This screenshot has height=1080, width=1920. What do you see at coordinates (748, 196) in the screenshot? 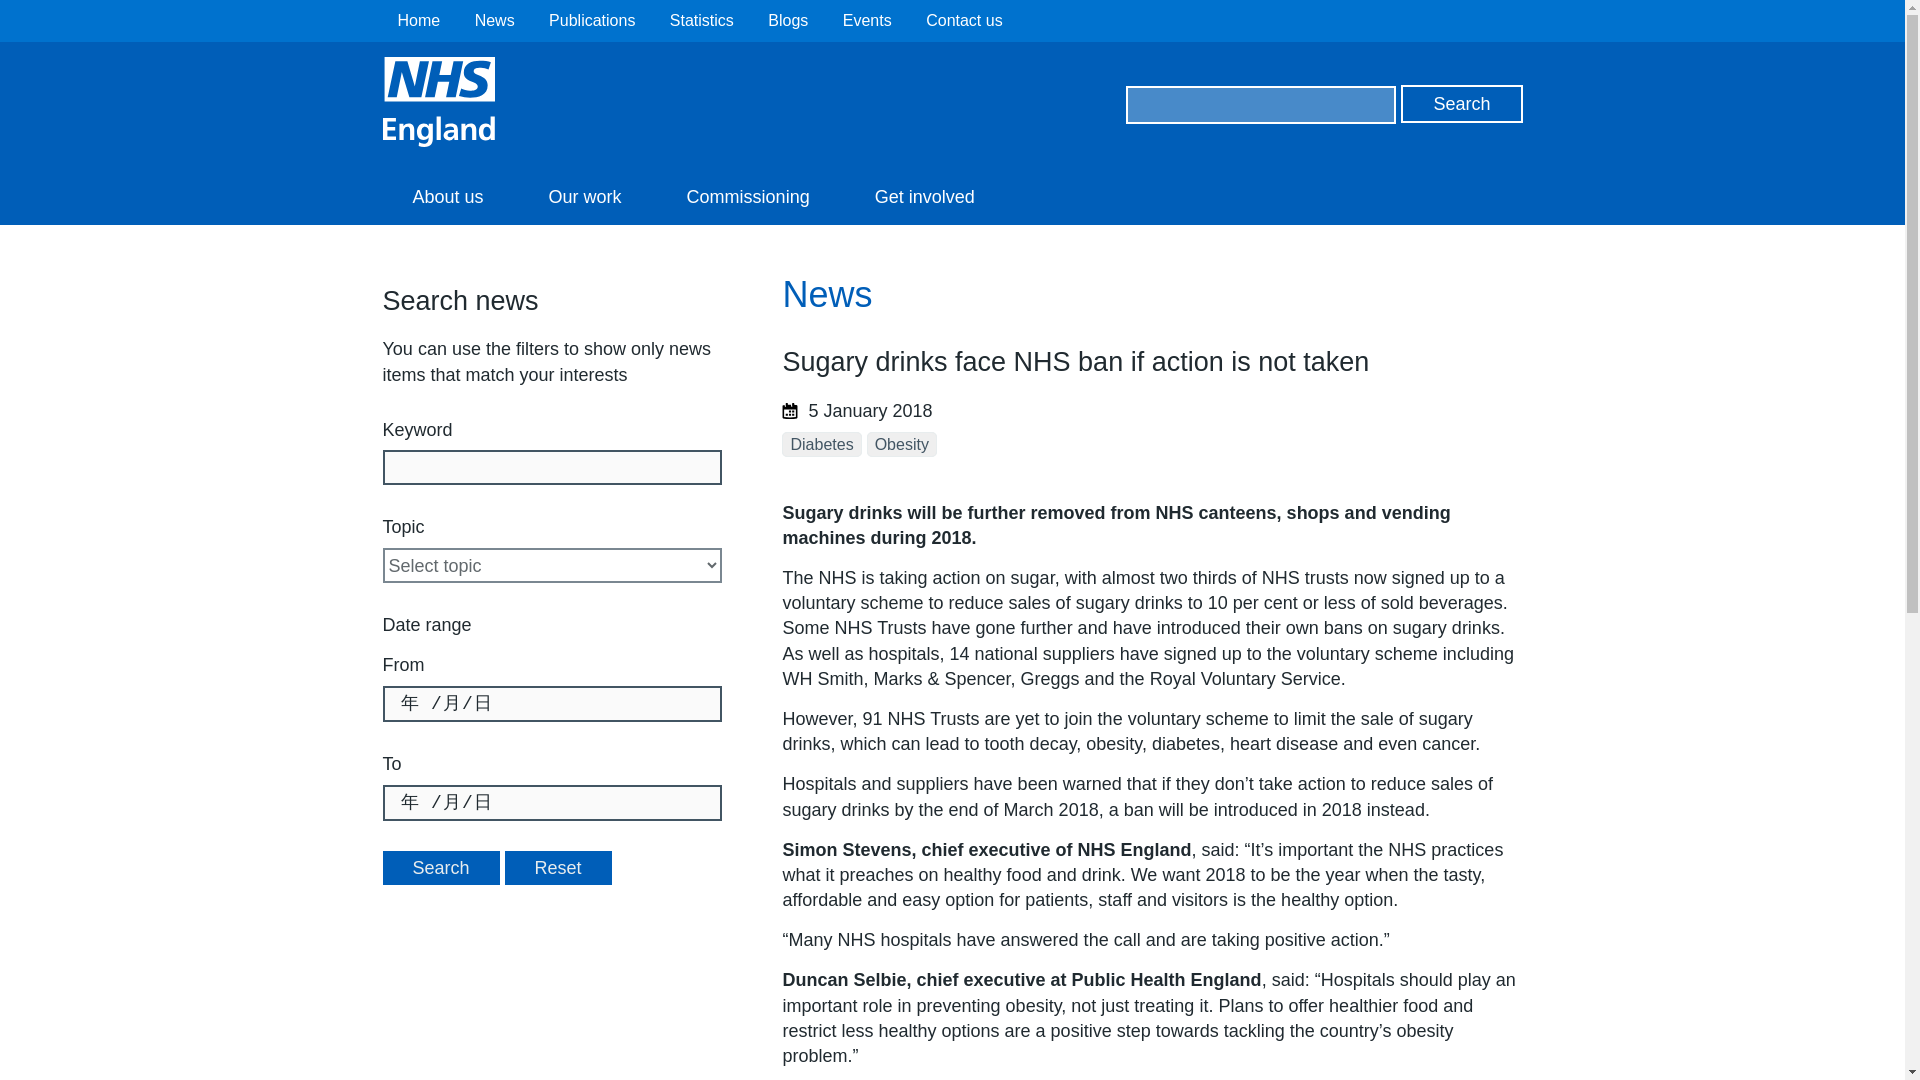
I see `Commissioning` at bounding box center [748, 196].